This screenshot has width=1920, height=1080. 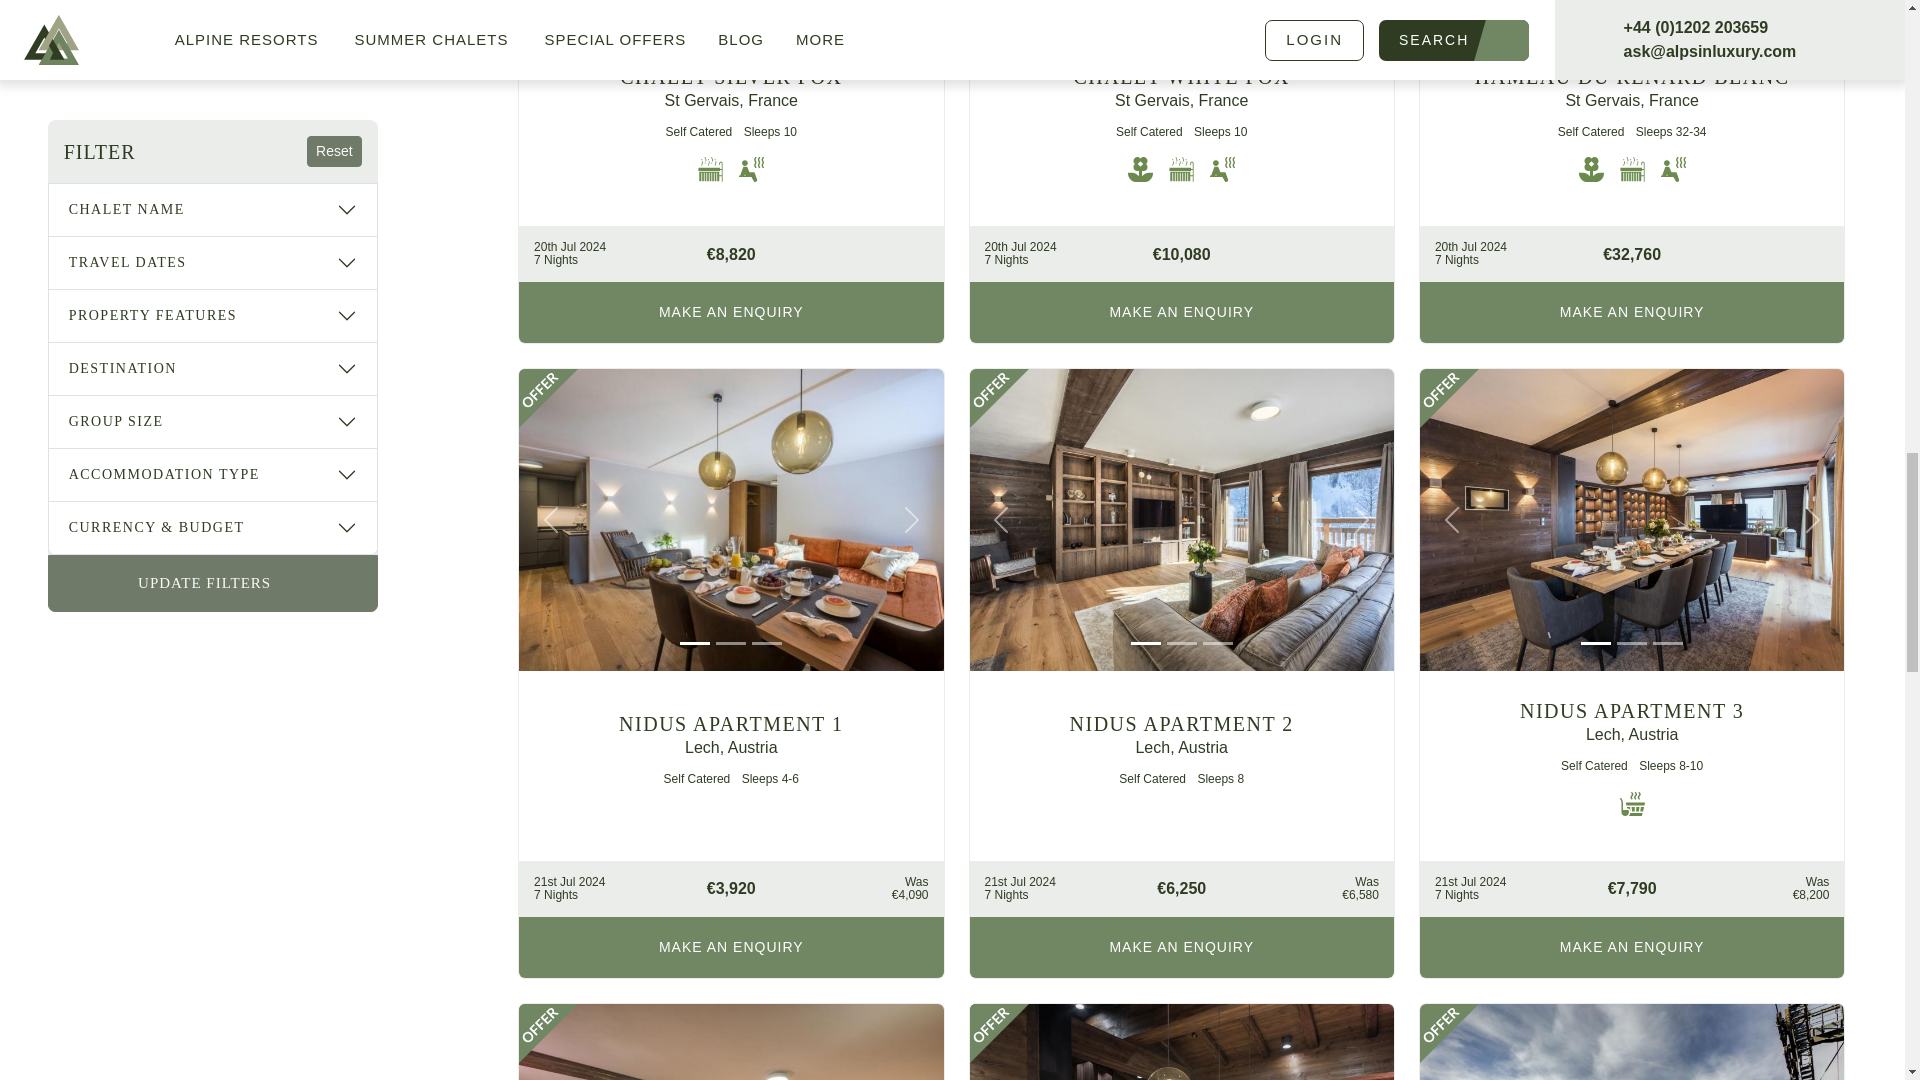 I want to click on Add to your wishlist, so click(x=914, y=398).